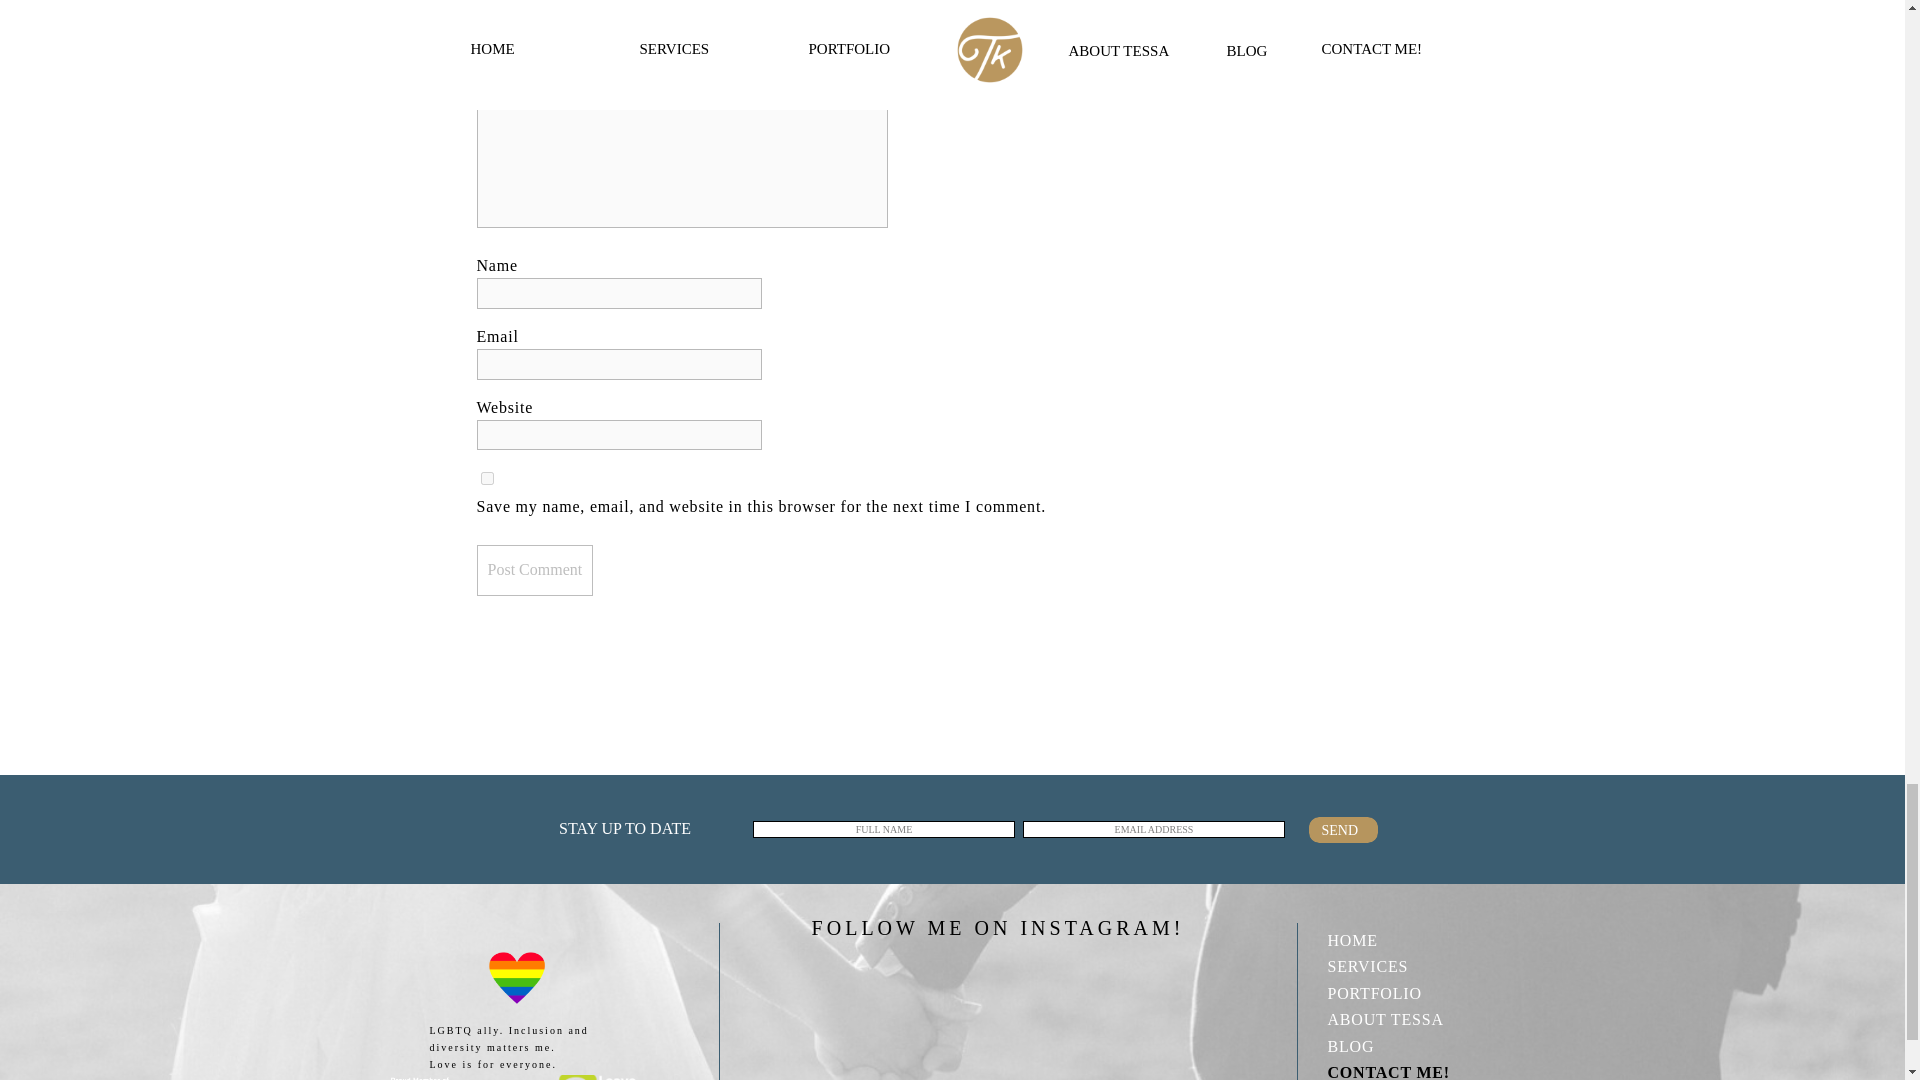  Describe the element at coordinates (997, 924) in the screenshot. I see `FOLLOW ME ON INSTAGRAM!` at that location.